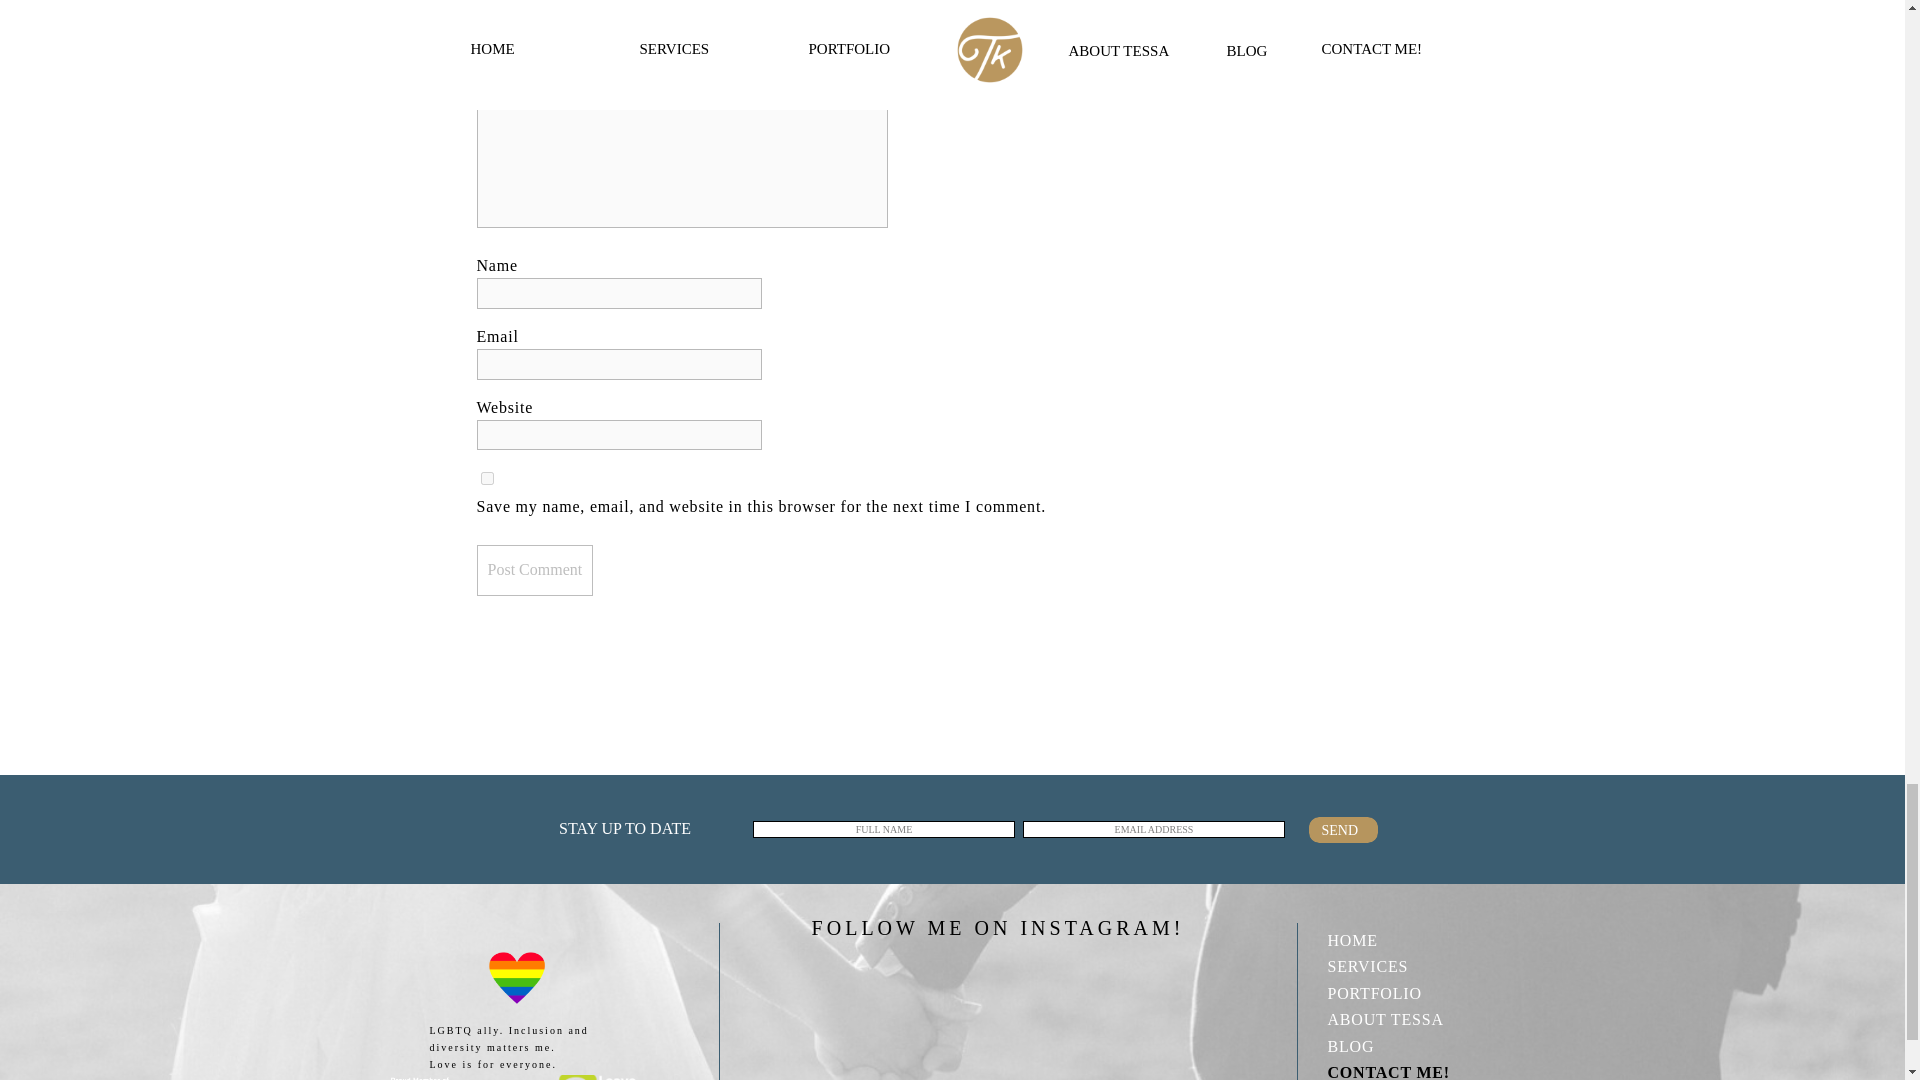  Describe the element at coordinates (997, 924) in the screenshot. I see `FOLLOW ME ON INSTAGRAM!` at that location.